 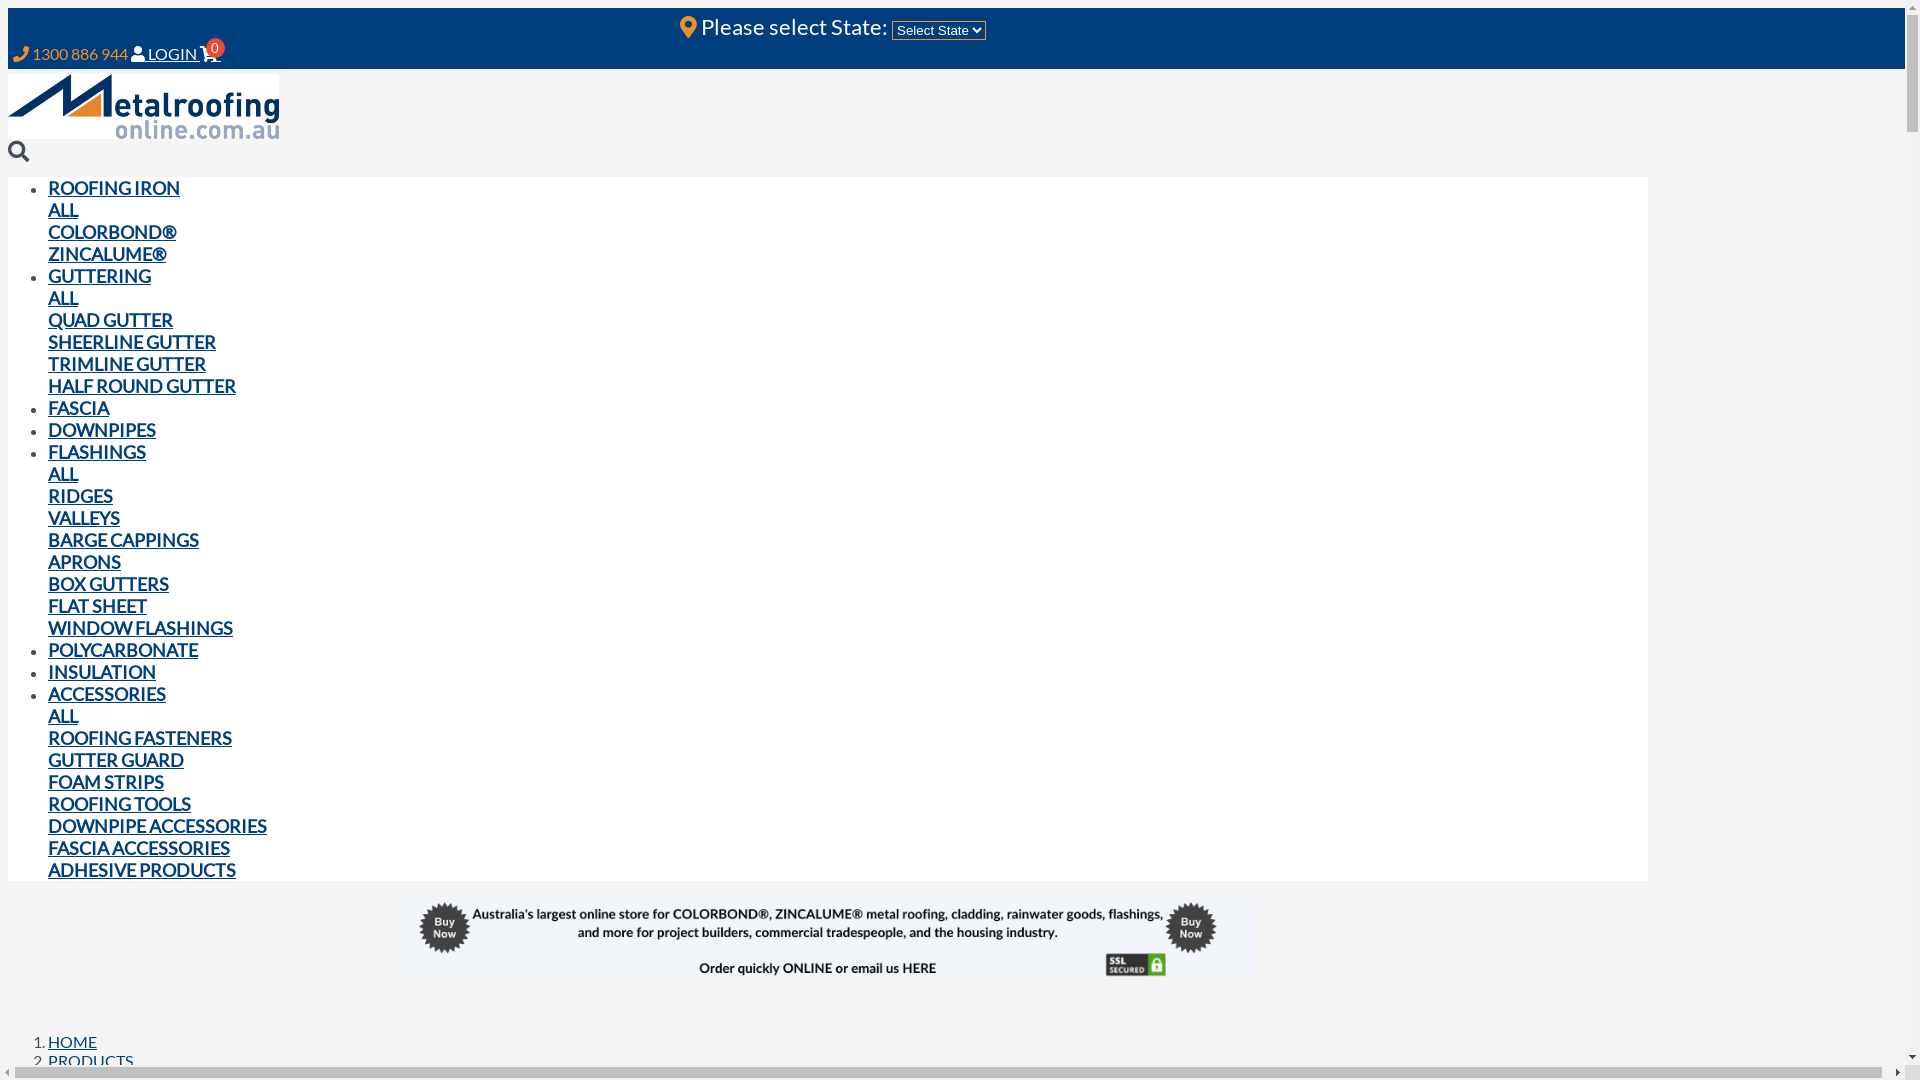 I want to click on ALL, so click(x=63, y=474).